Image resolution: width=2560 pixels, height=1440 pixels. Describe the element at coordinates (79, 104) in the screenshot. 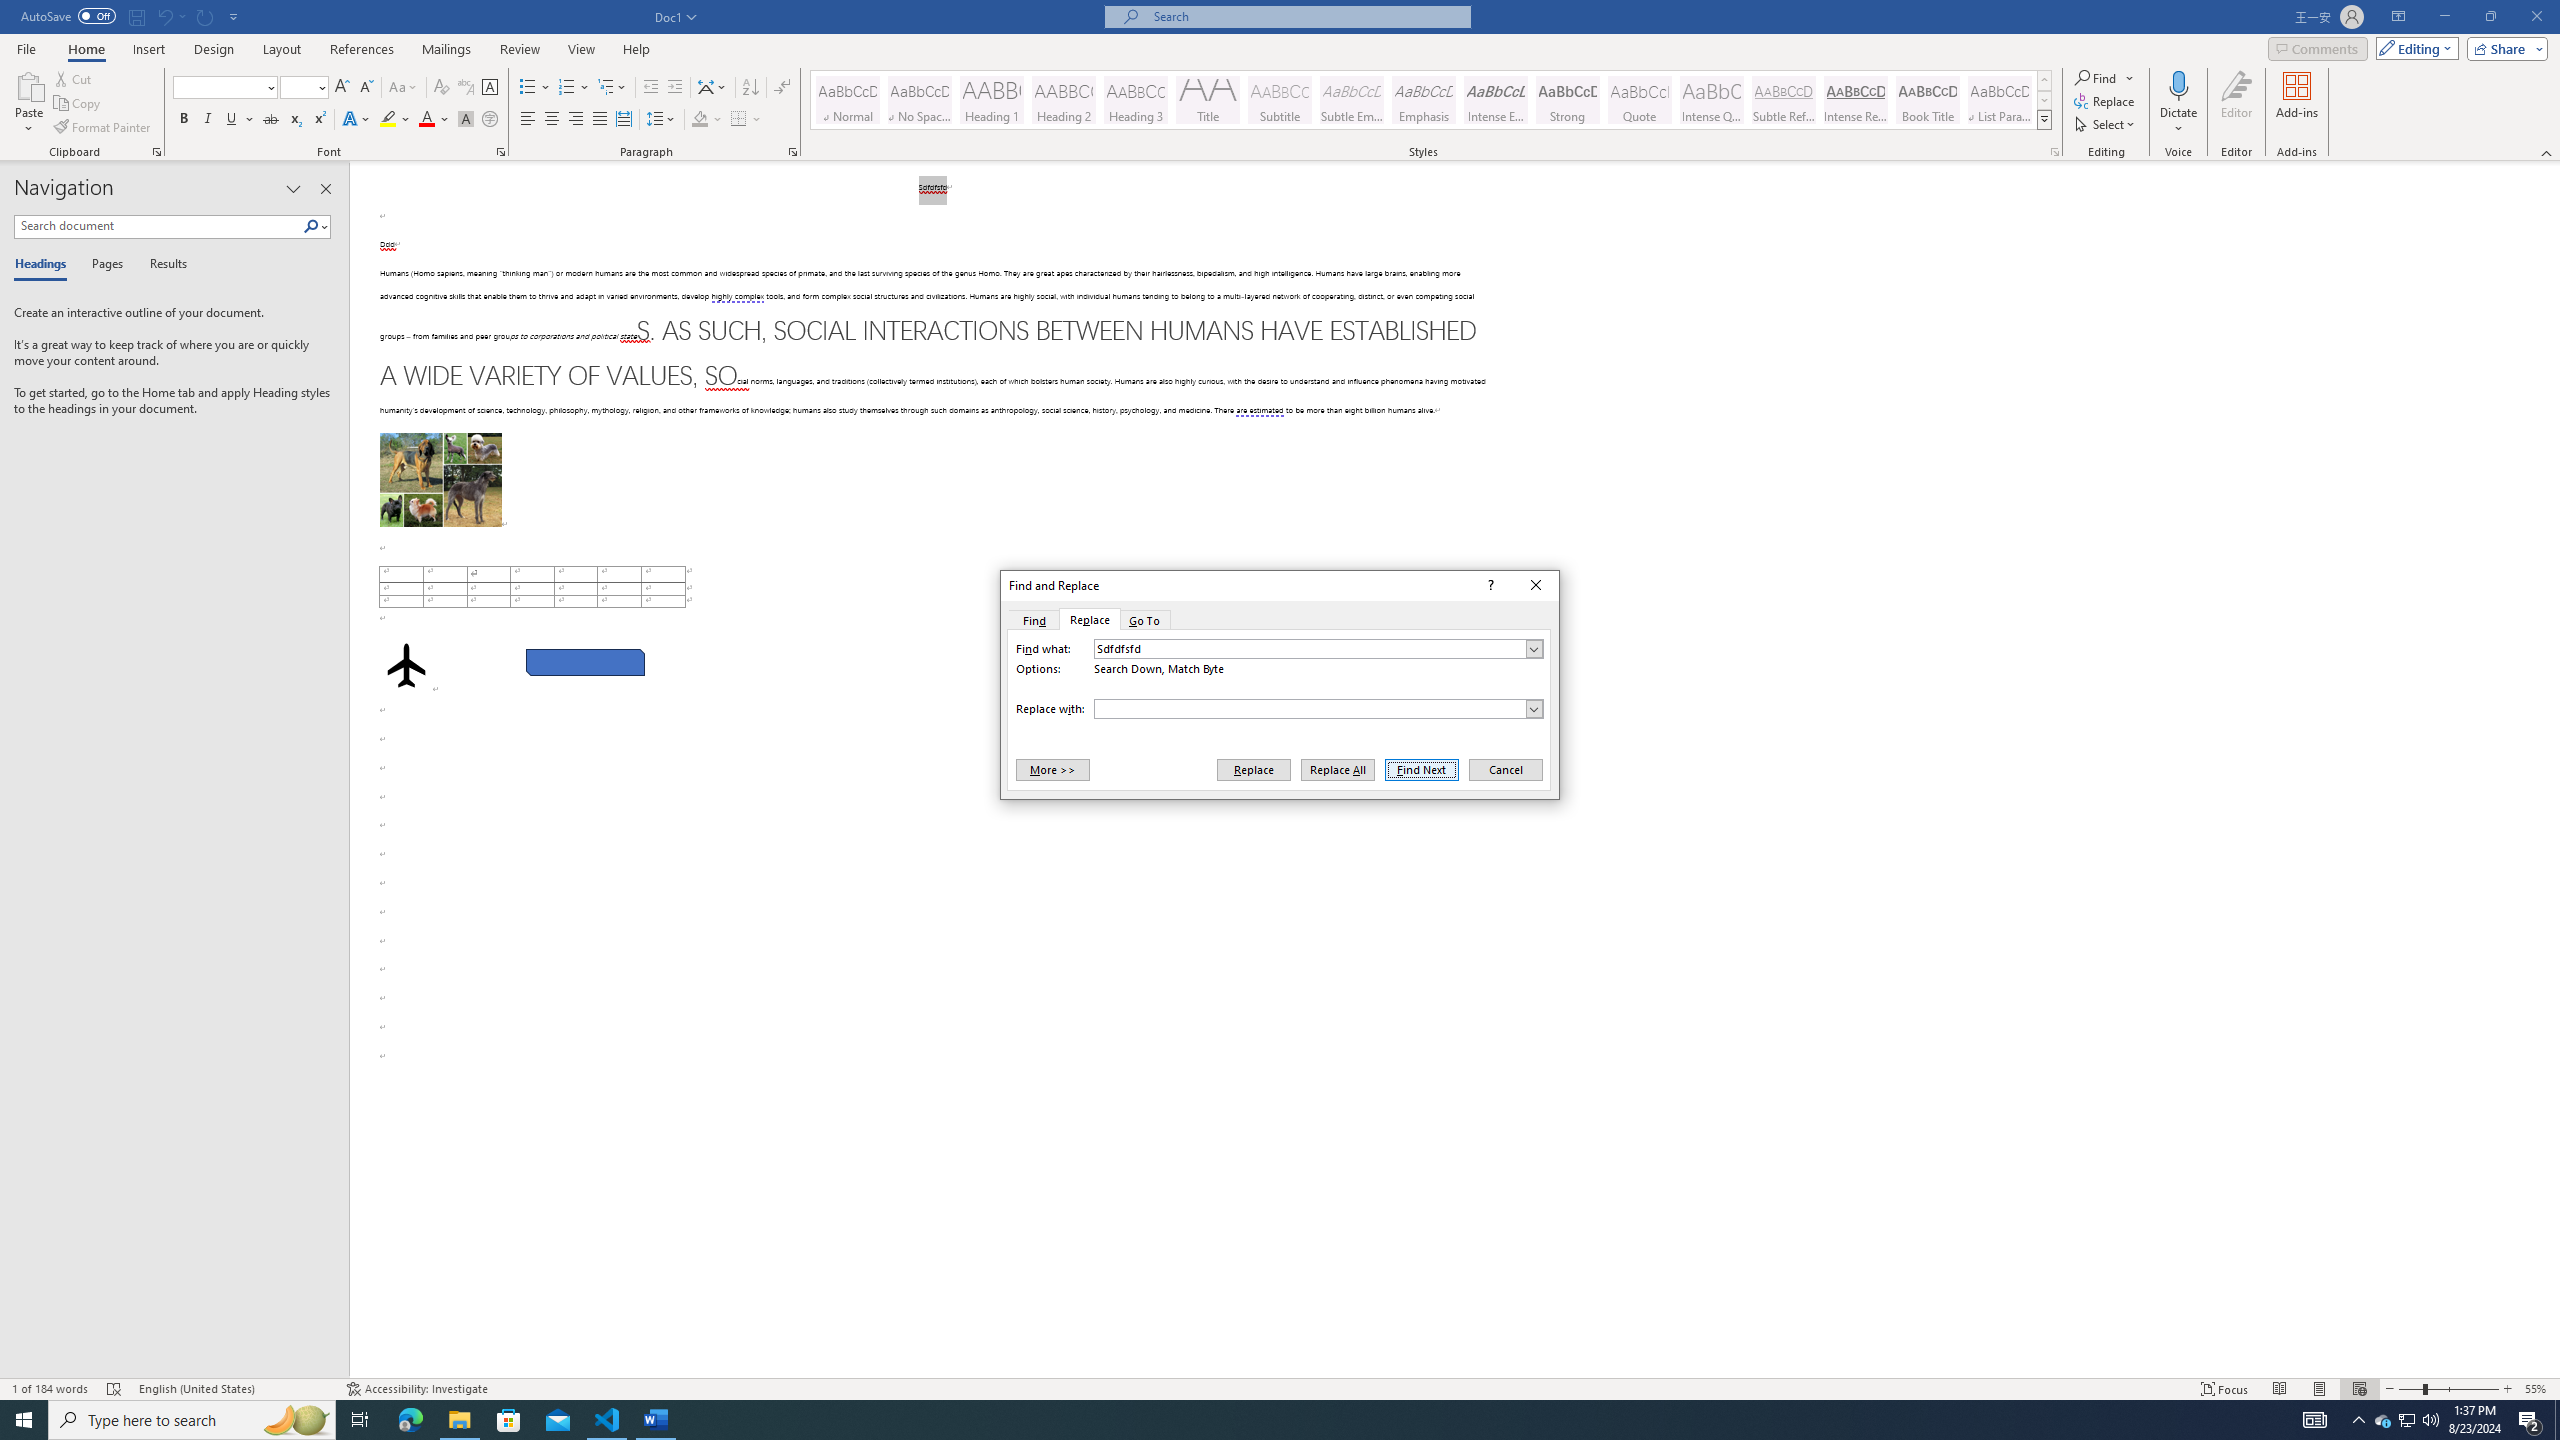

I see `Copy` at that location.